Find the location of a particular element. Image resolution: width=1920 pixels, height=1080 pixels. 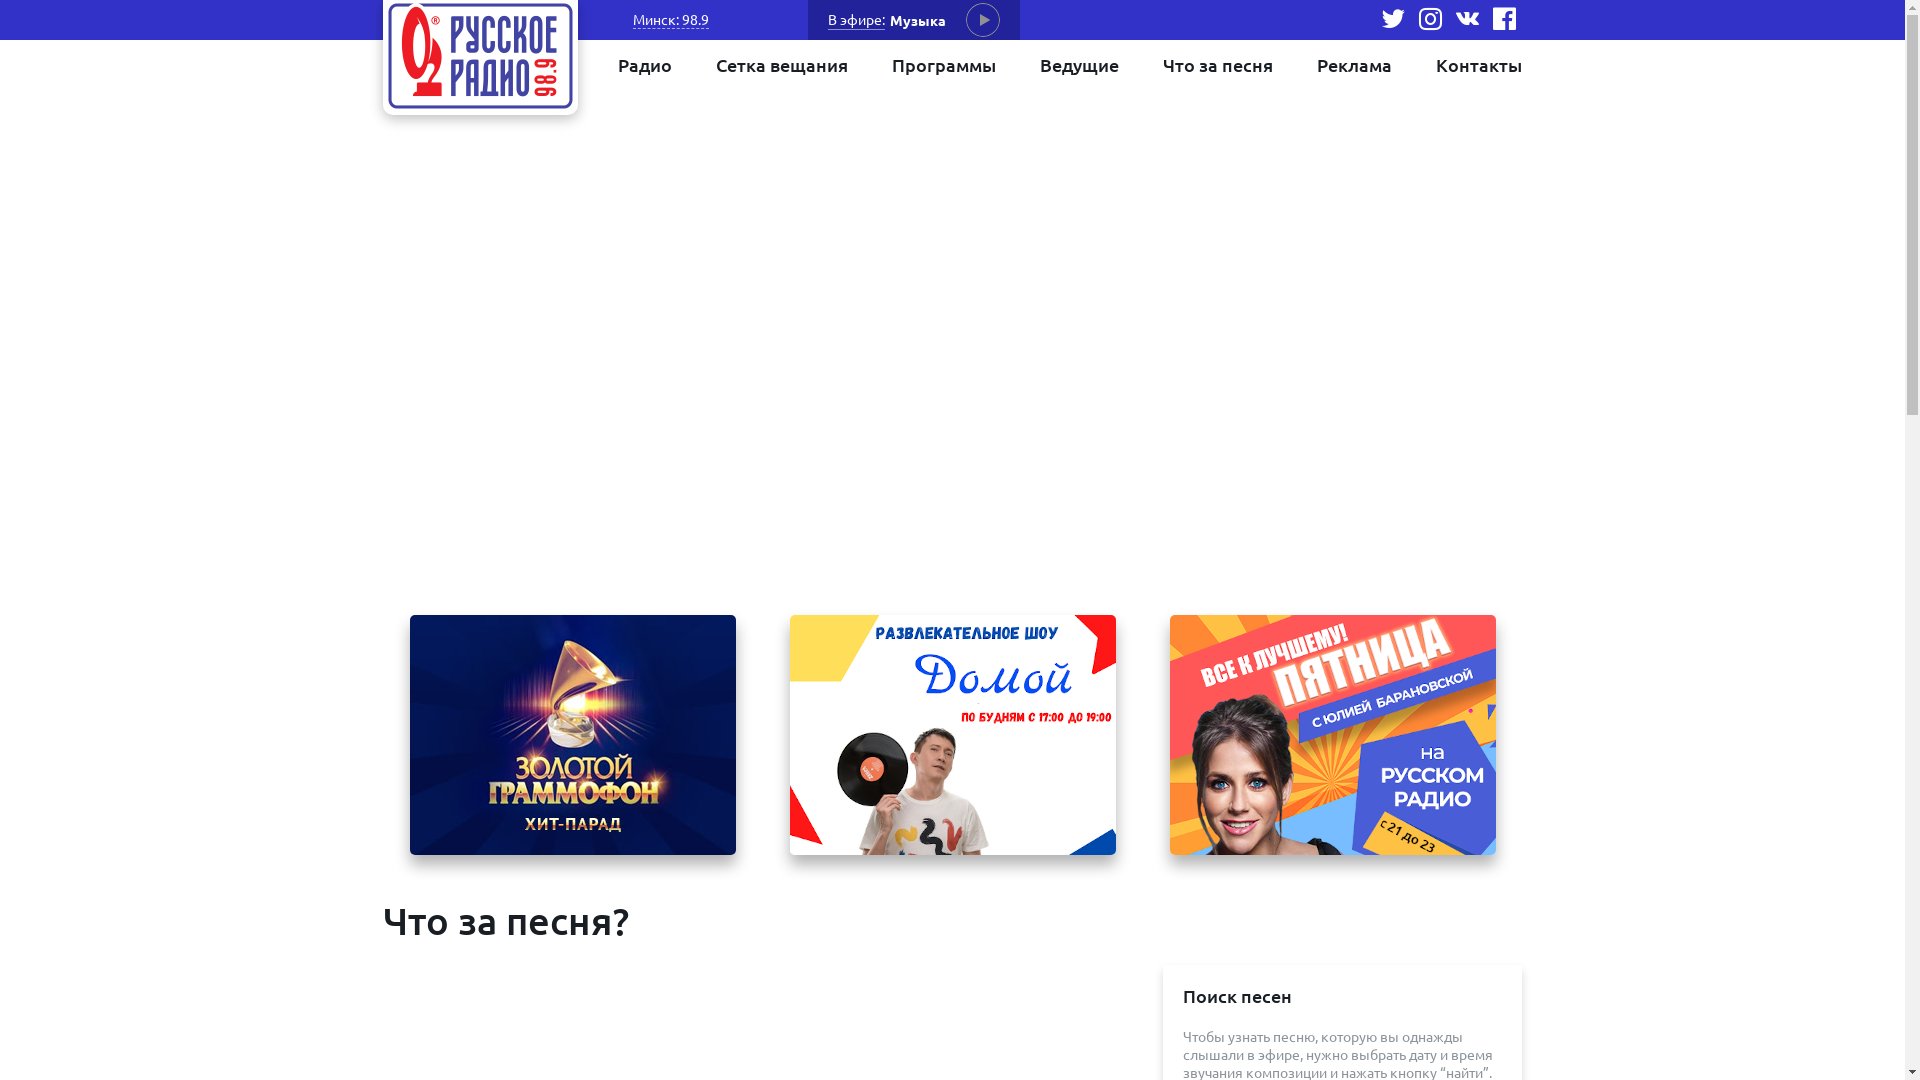

facebook is located at coordinates (1504, 20).